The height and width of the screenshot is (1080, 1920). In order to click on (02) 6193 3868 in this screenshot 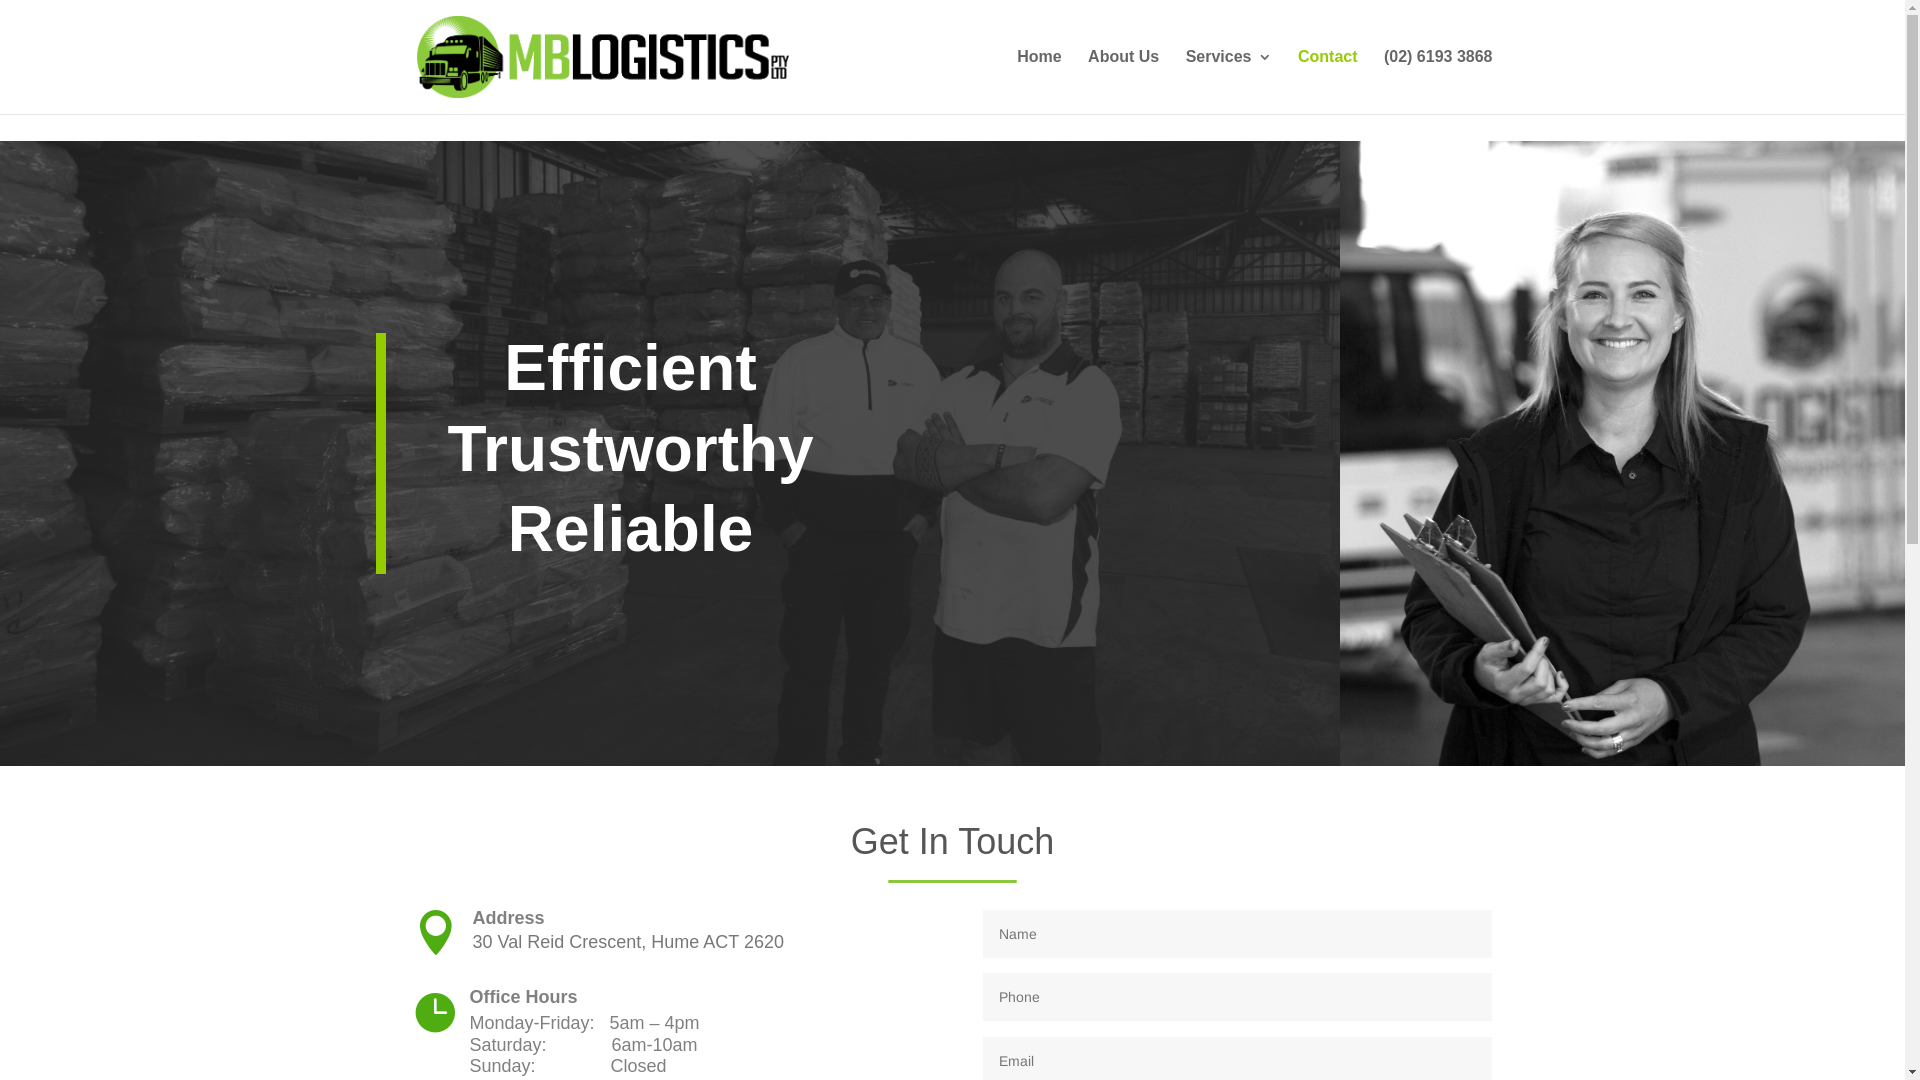, I will do `click(1438, 82)`.